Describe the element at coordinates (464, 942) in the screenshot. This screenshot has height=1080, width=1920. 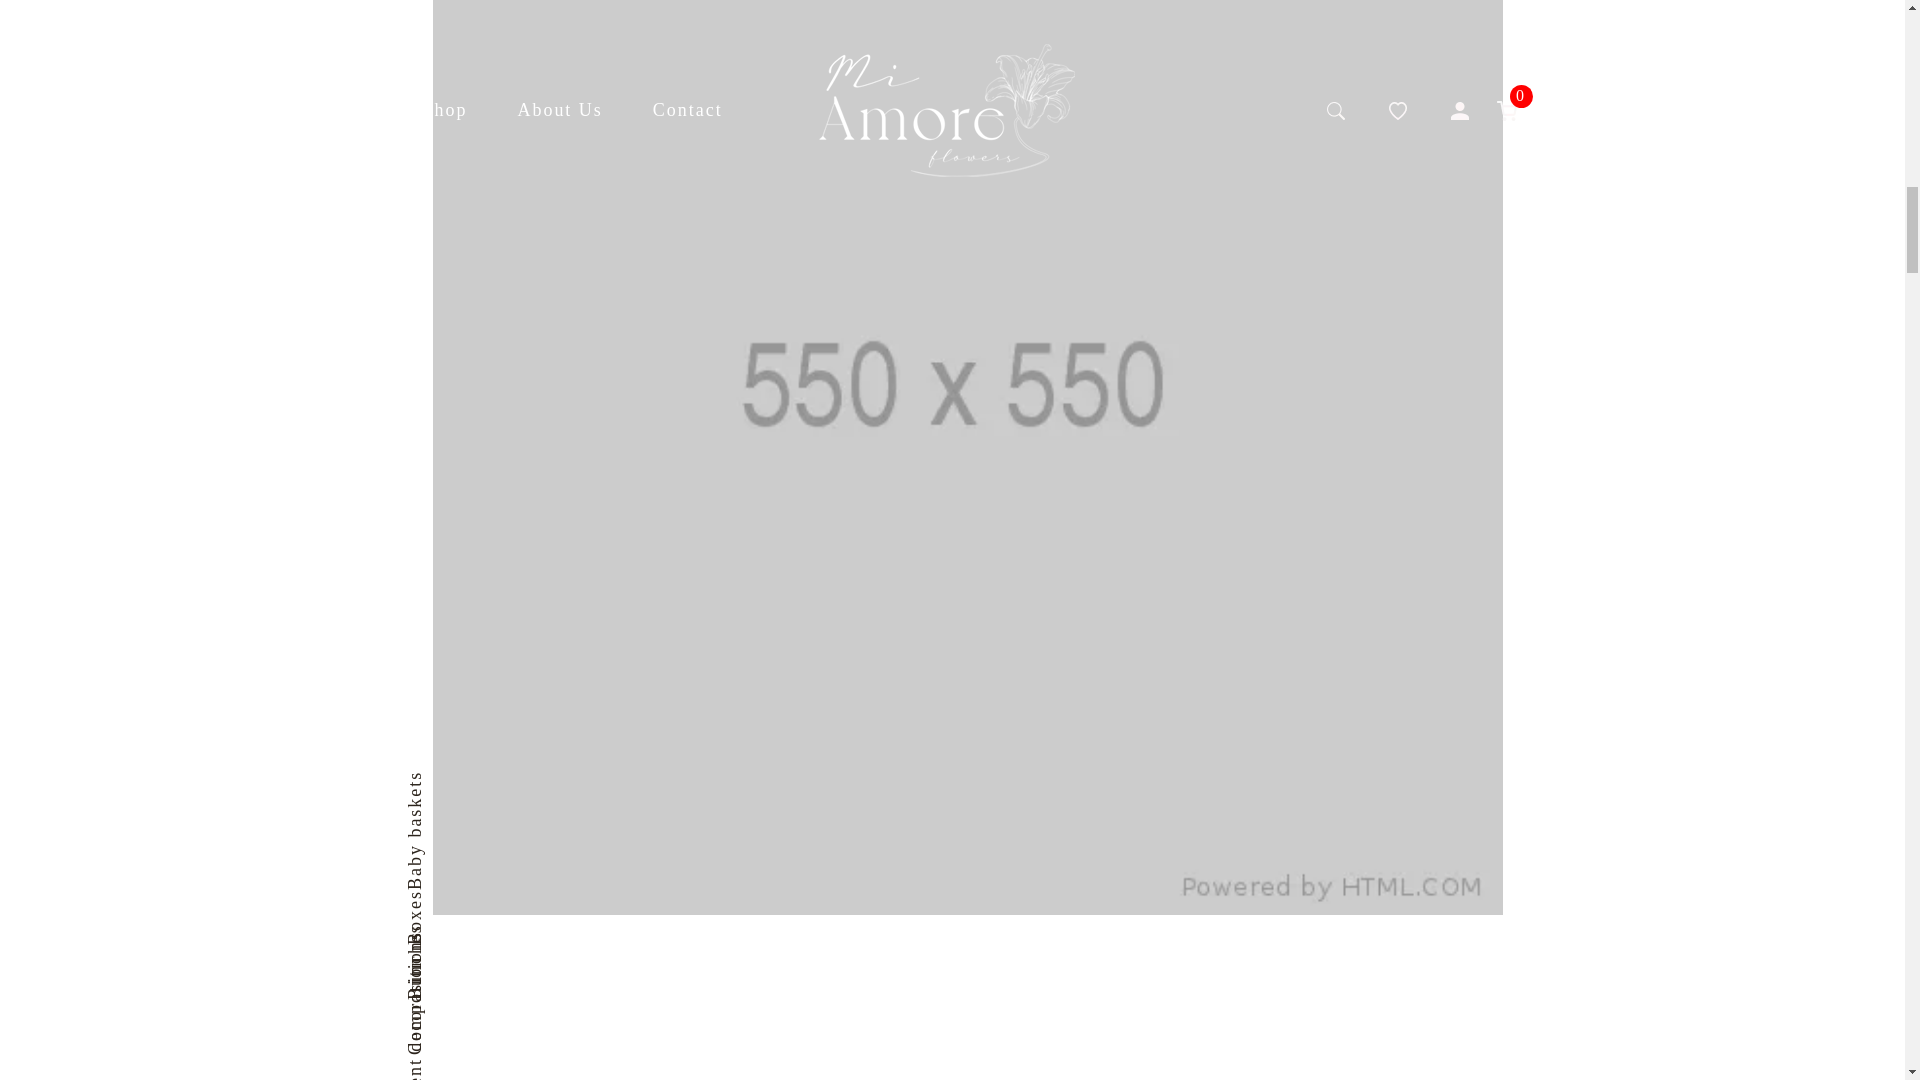
I see `Compositions` at that location.